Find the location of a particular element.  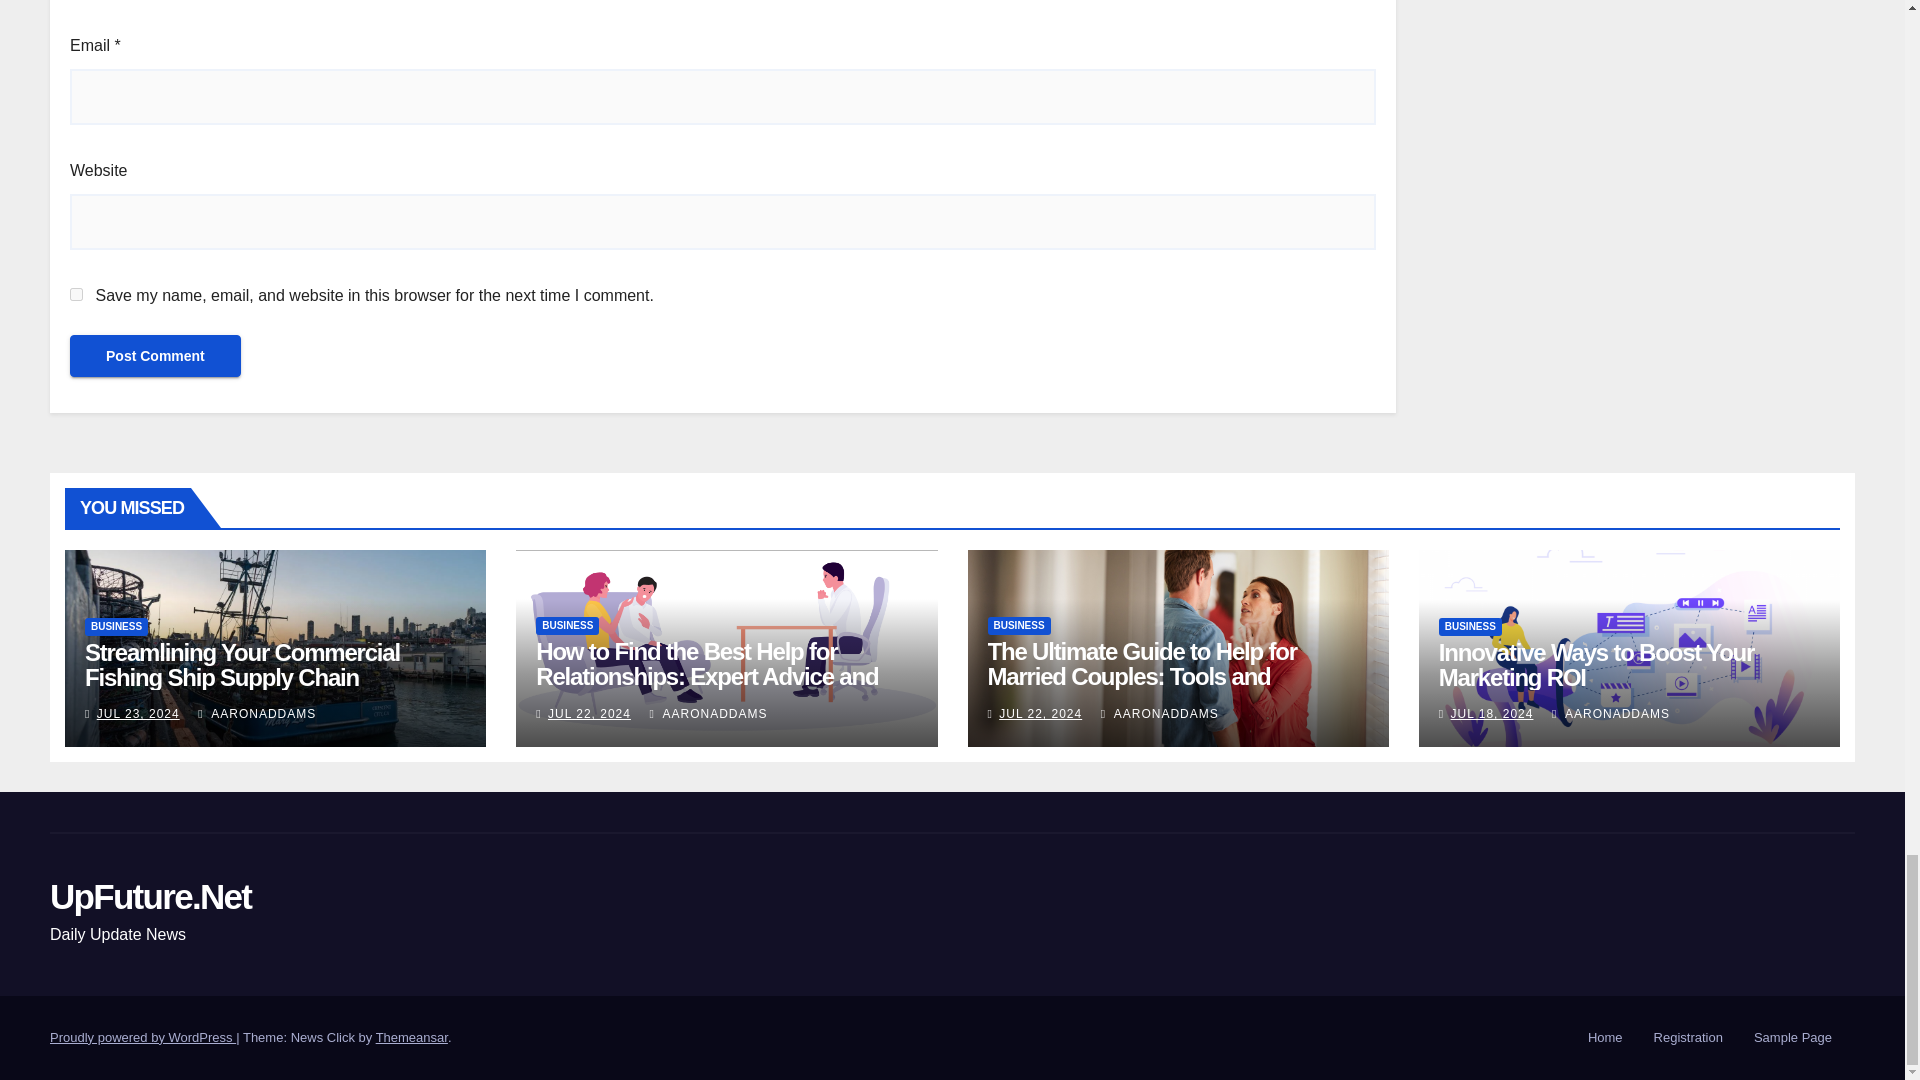

Permalink to: Innovative Ways to Boost Your Marketing ROI is located at coordinates (1596, 665).